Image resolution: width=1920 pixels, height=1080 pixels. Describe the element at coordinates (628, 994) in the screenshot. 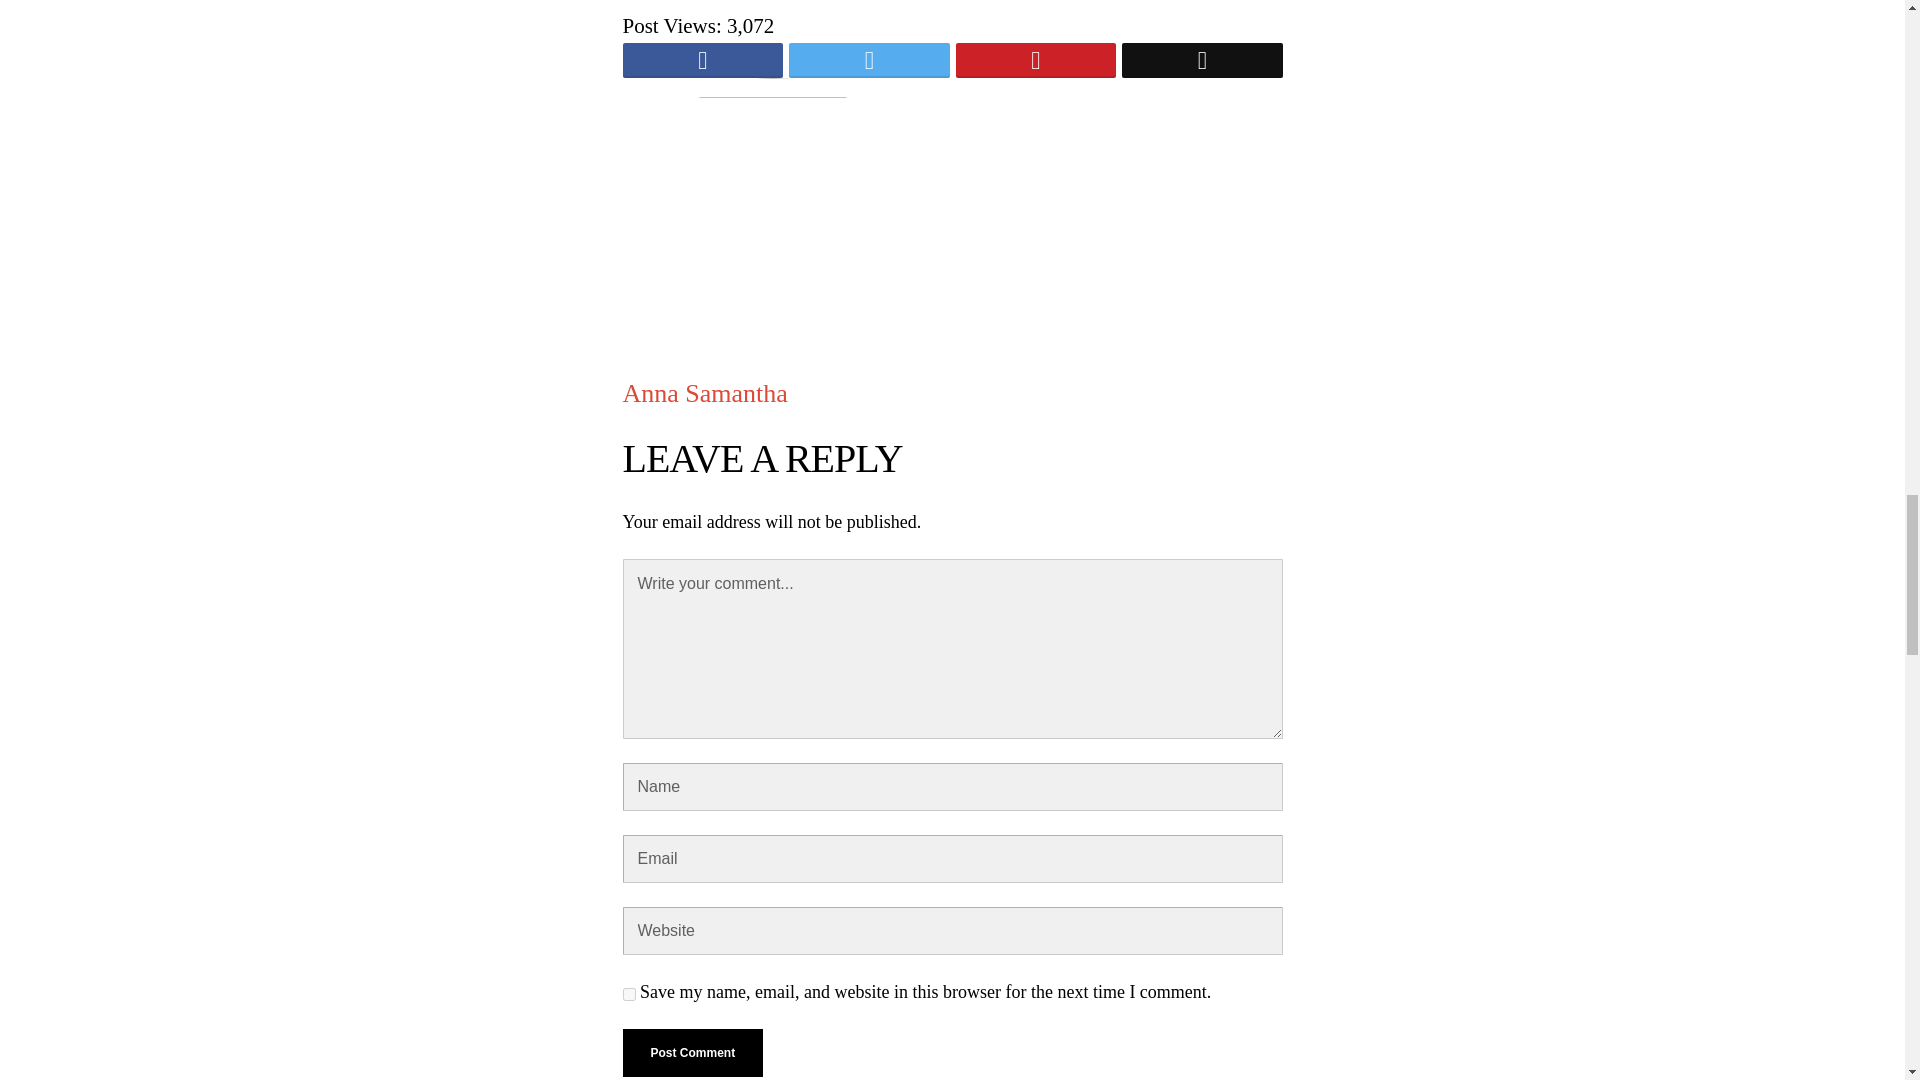

I see `yes` at that location.